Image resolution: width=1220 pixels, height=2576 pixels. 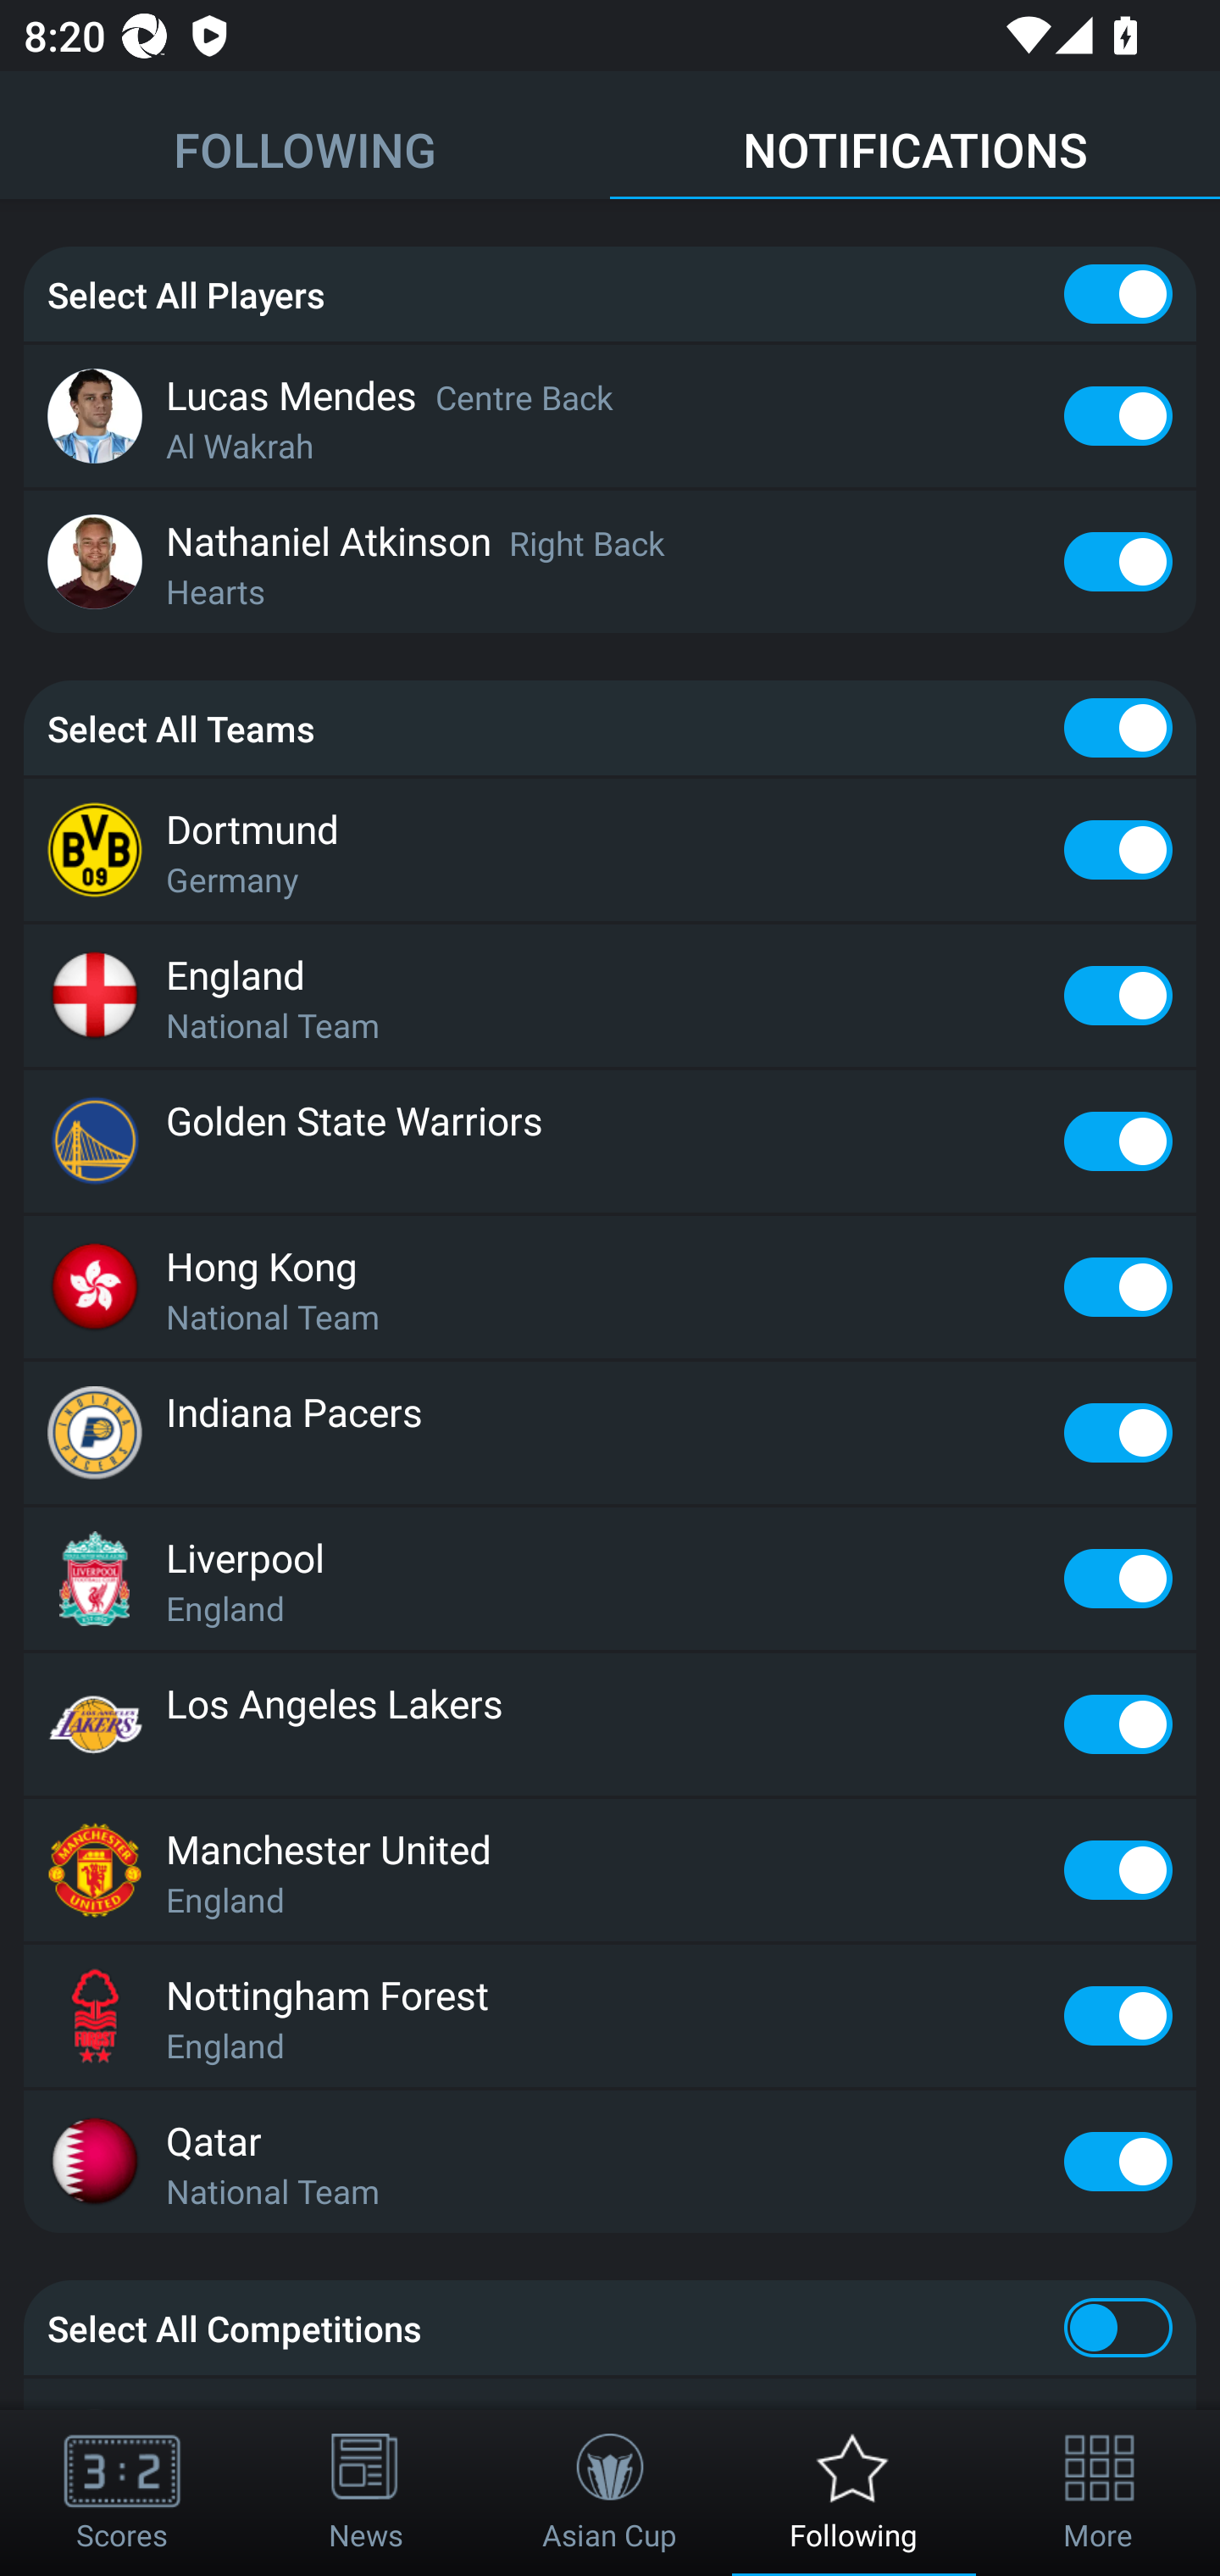 What do you see at coordinates (610, 1141) in the screenshot?
I see `Golden State Warriors` at bounding box center [610, 1141].